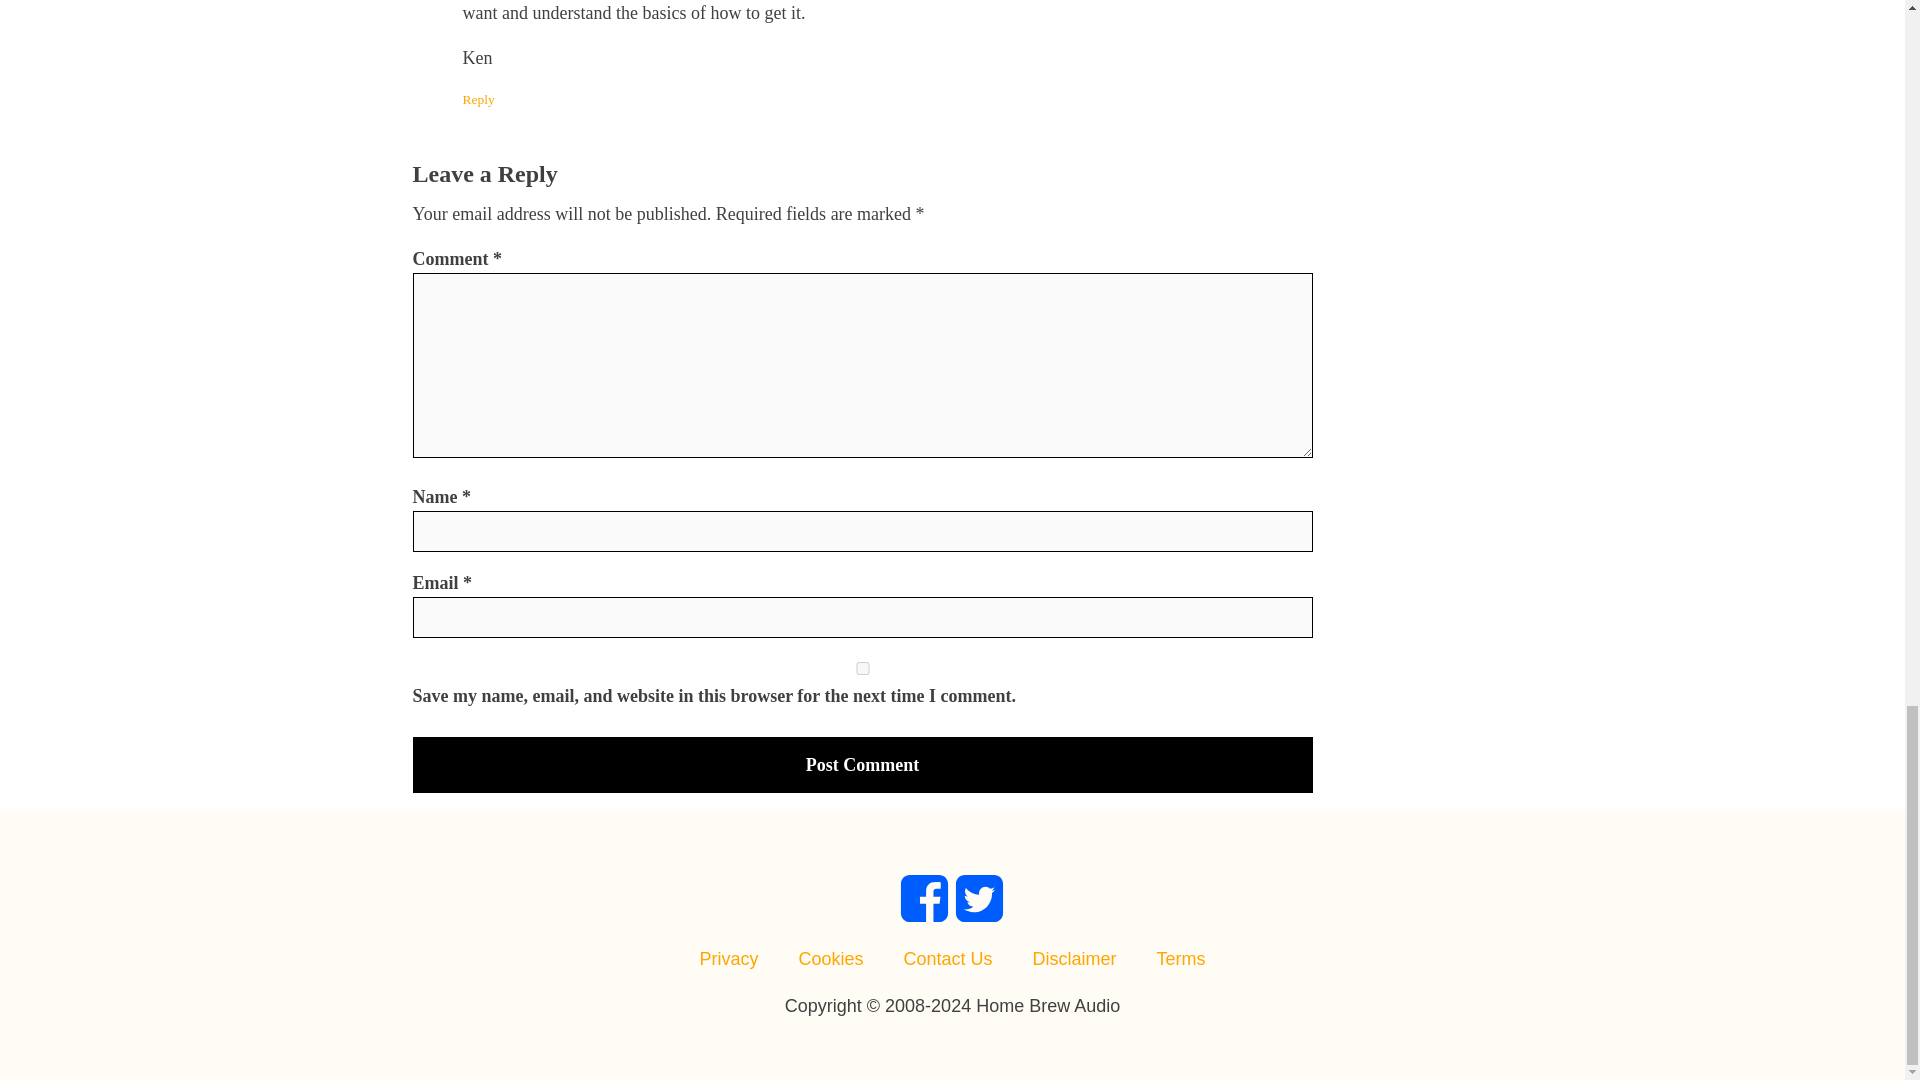 The width and height of the screenshot is (1920, 1080). Describe the element at coordinates (862, 668) in the screenshot. I see `yes` at that location.